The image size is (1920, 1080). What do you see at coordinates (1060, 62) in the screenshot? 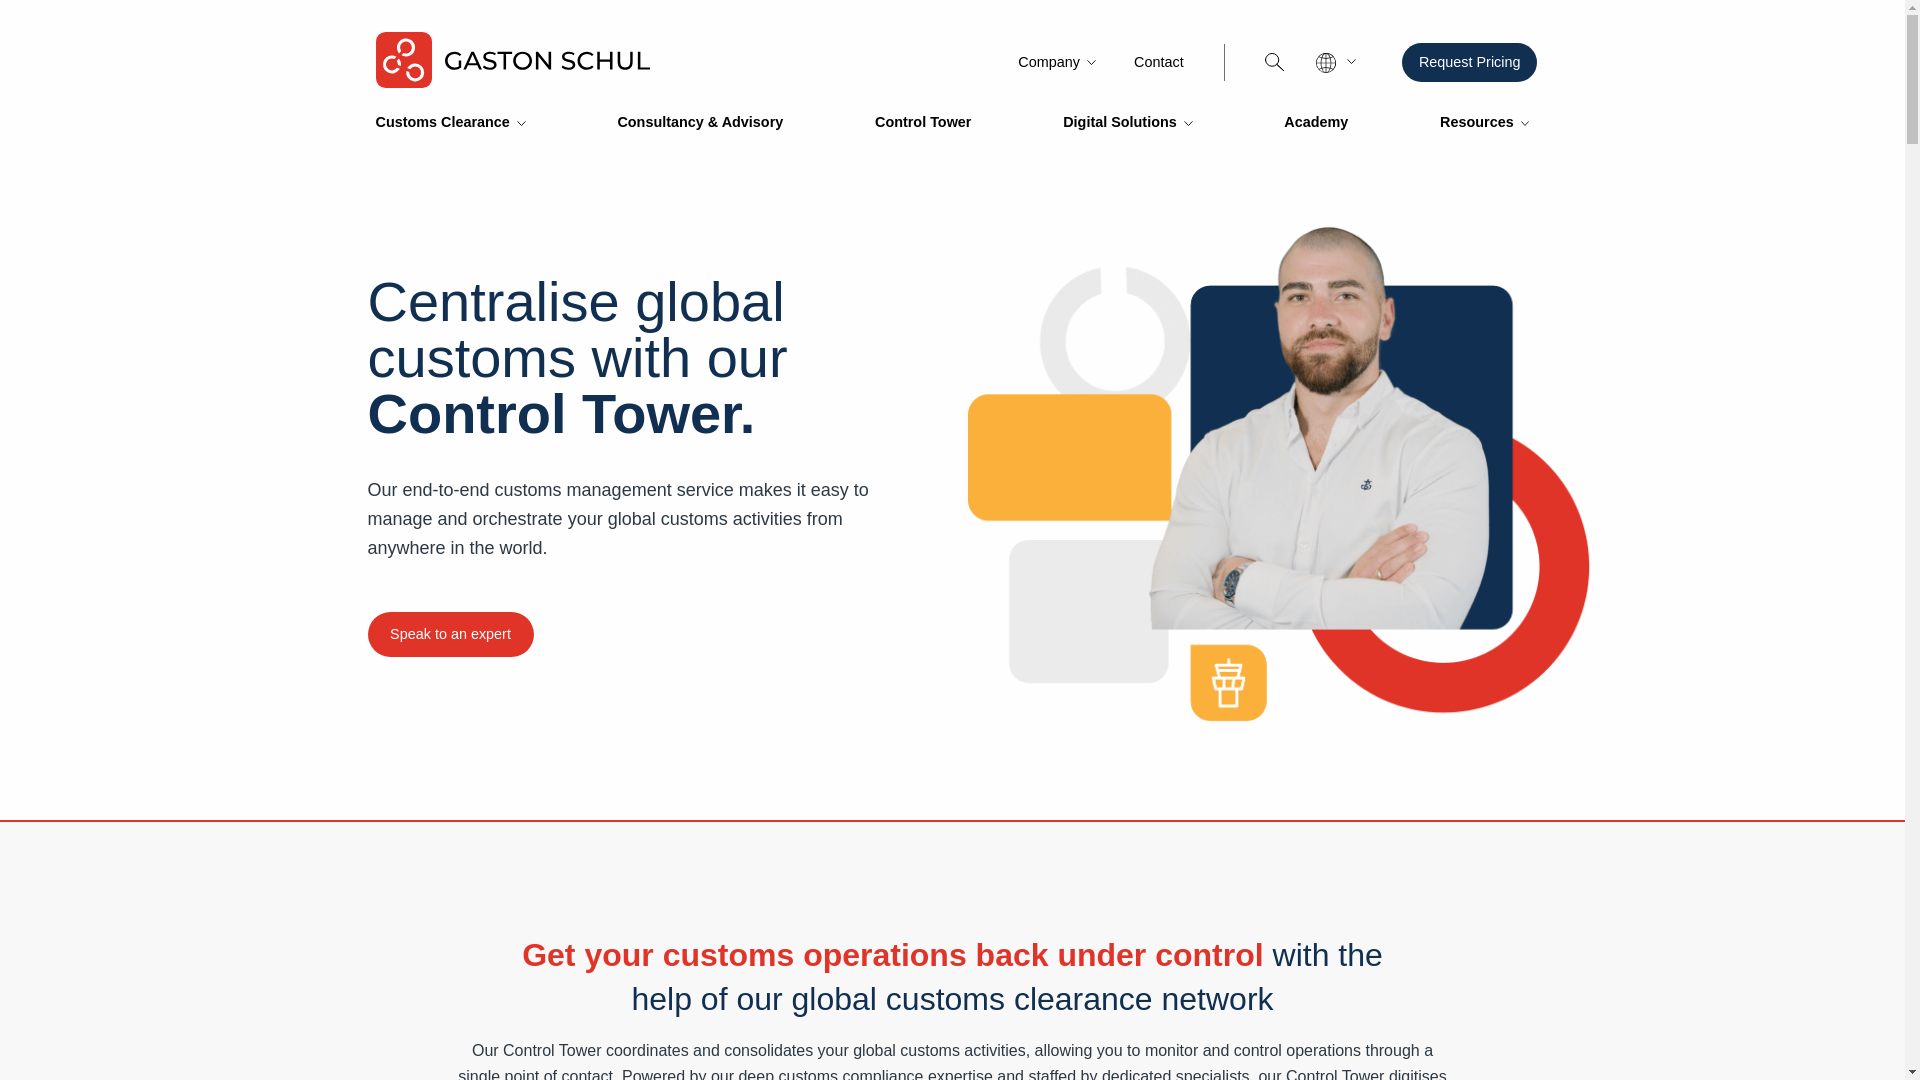
I see `Company` at bounding box center [1060, 62].